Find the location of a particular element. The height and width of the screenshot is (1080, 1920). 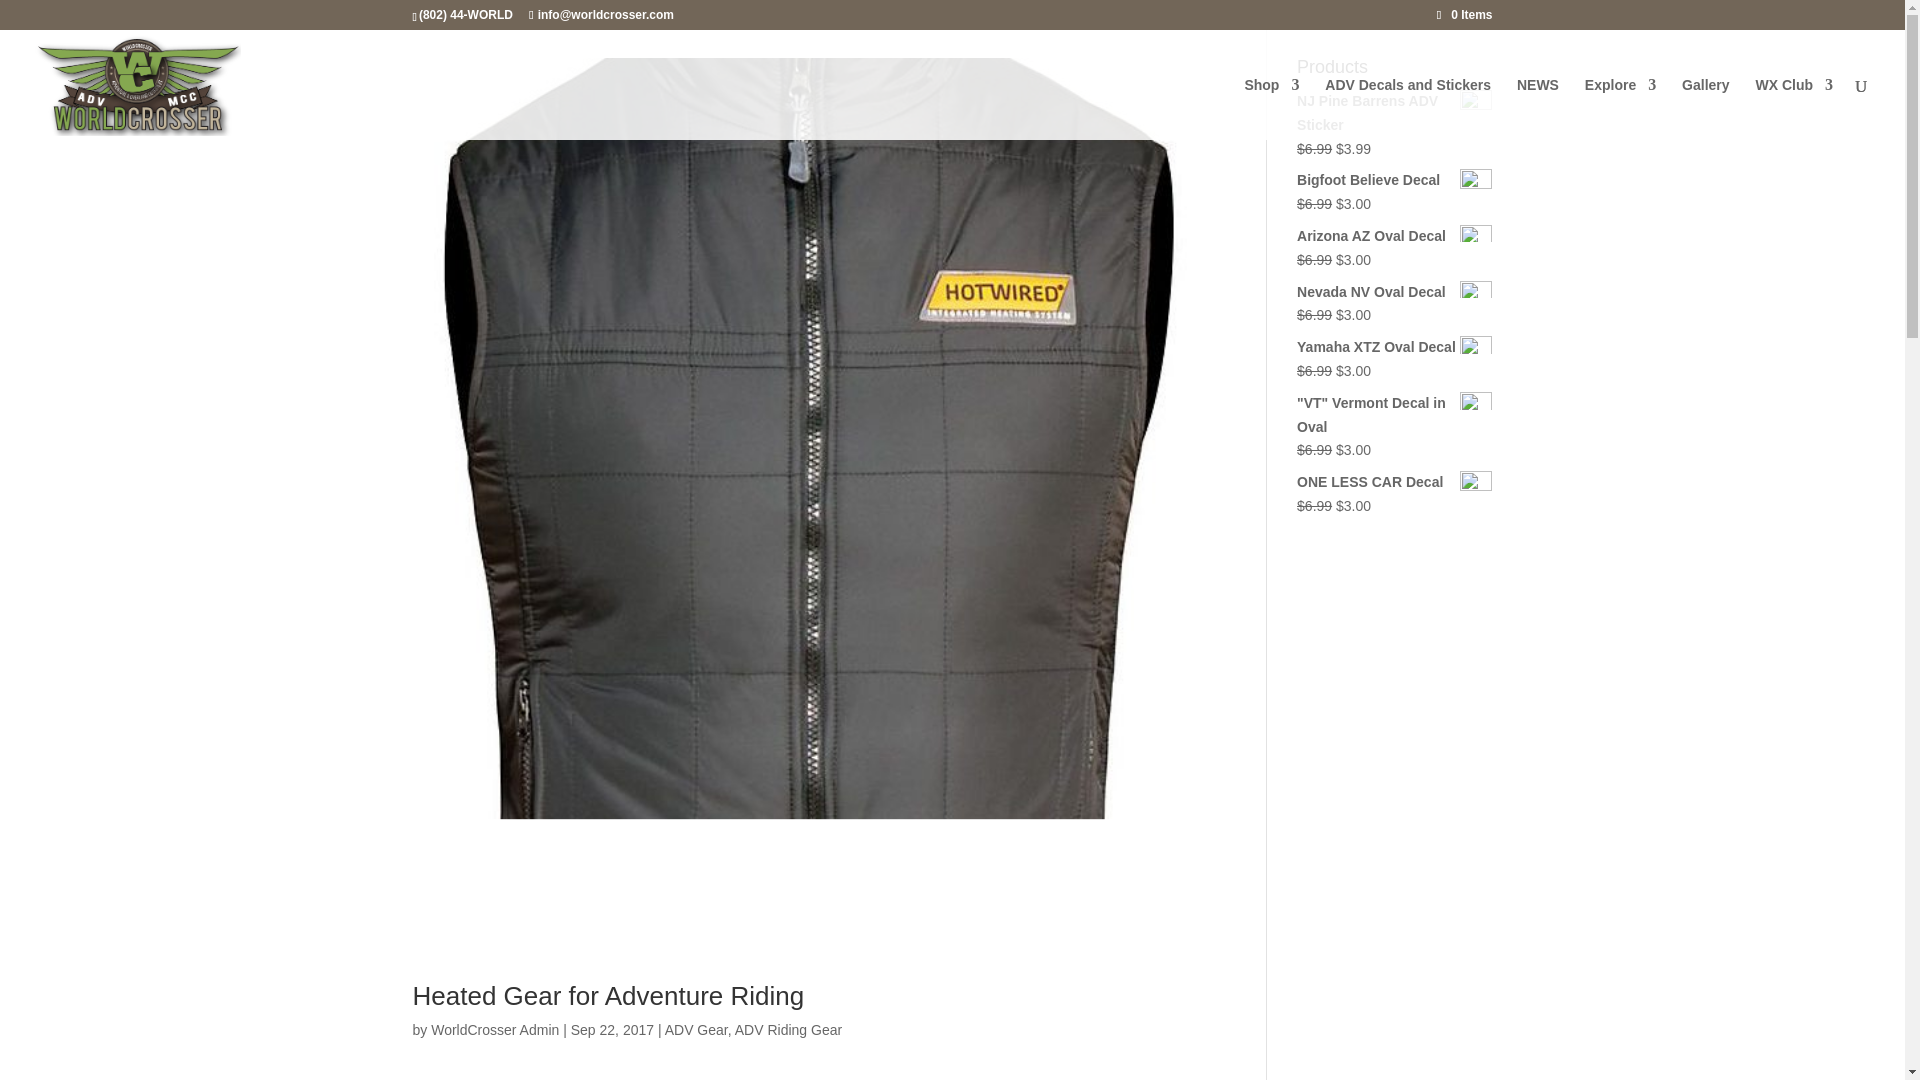

Heated Gear for Adventure Riding is located at coordinates (608, 995).